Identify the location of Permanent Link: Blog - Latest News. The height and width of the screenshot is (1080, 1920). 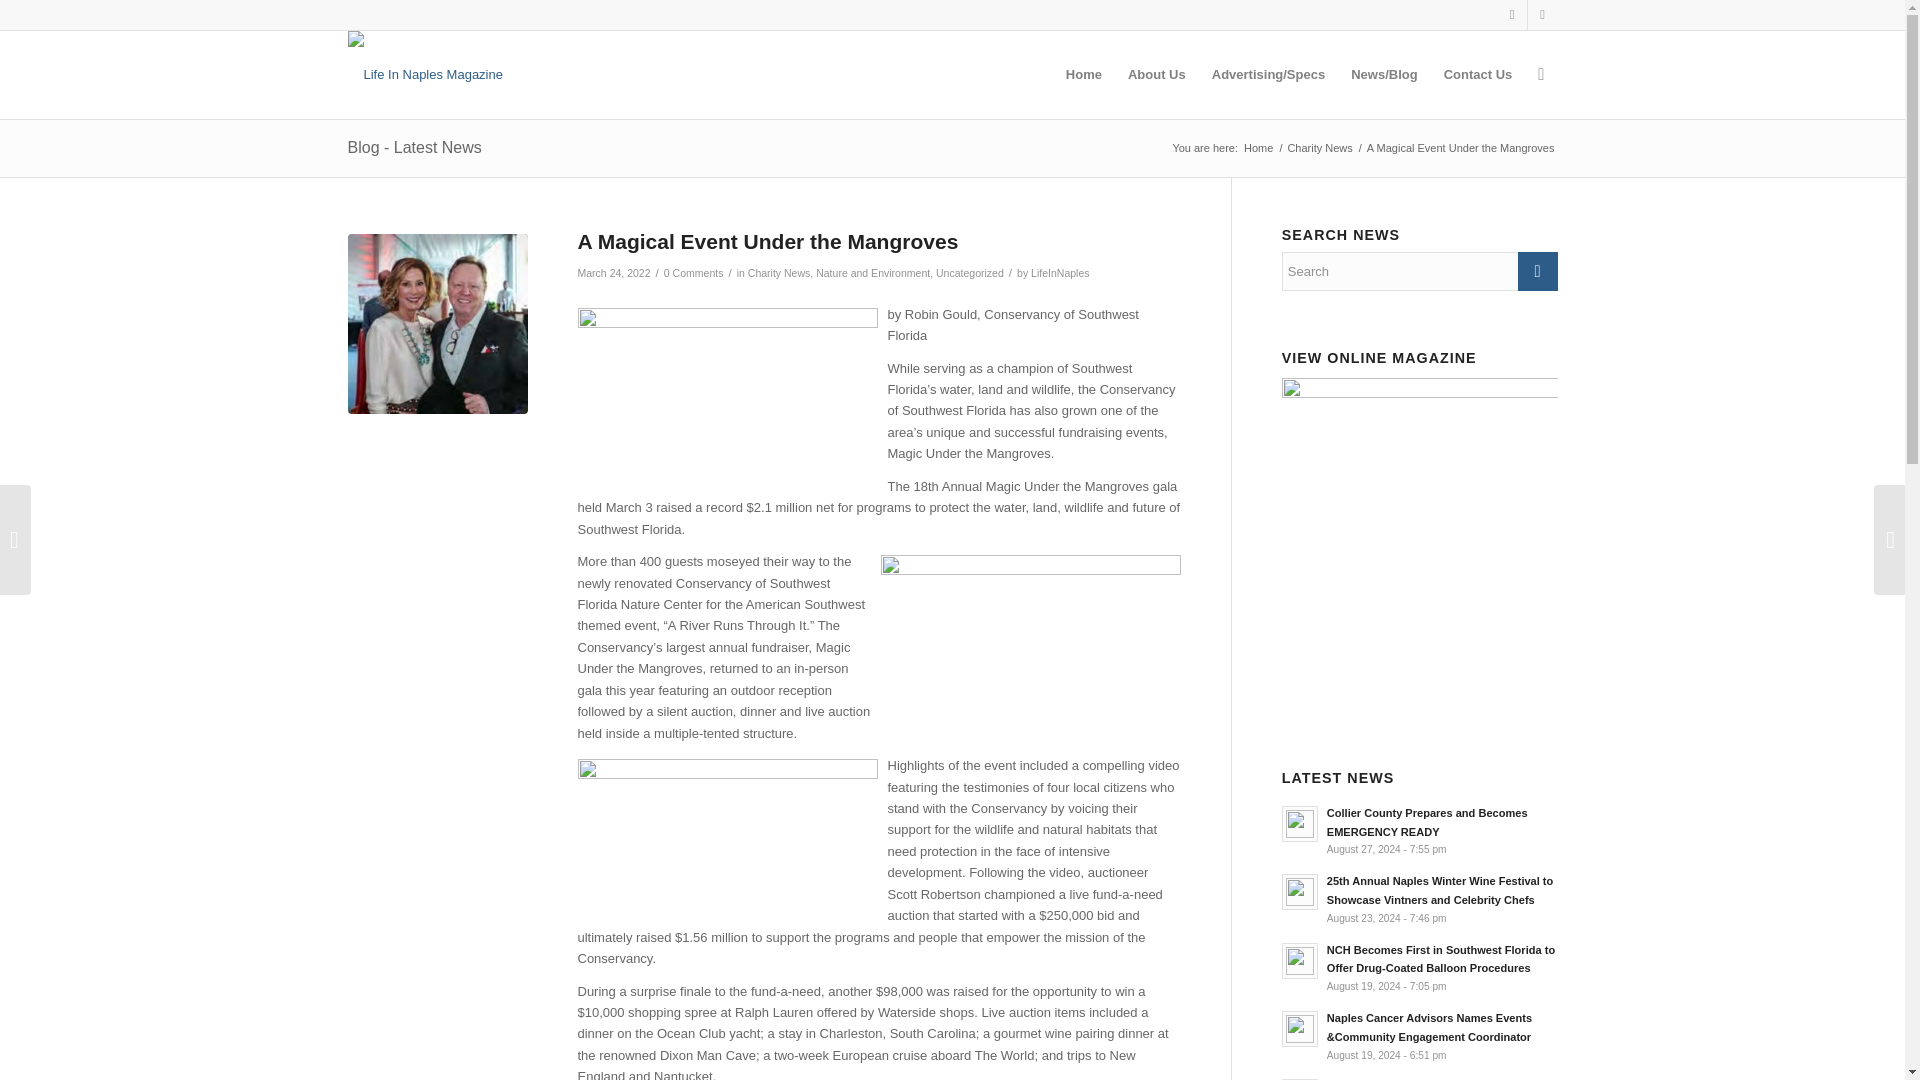
(414, 147).